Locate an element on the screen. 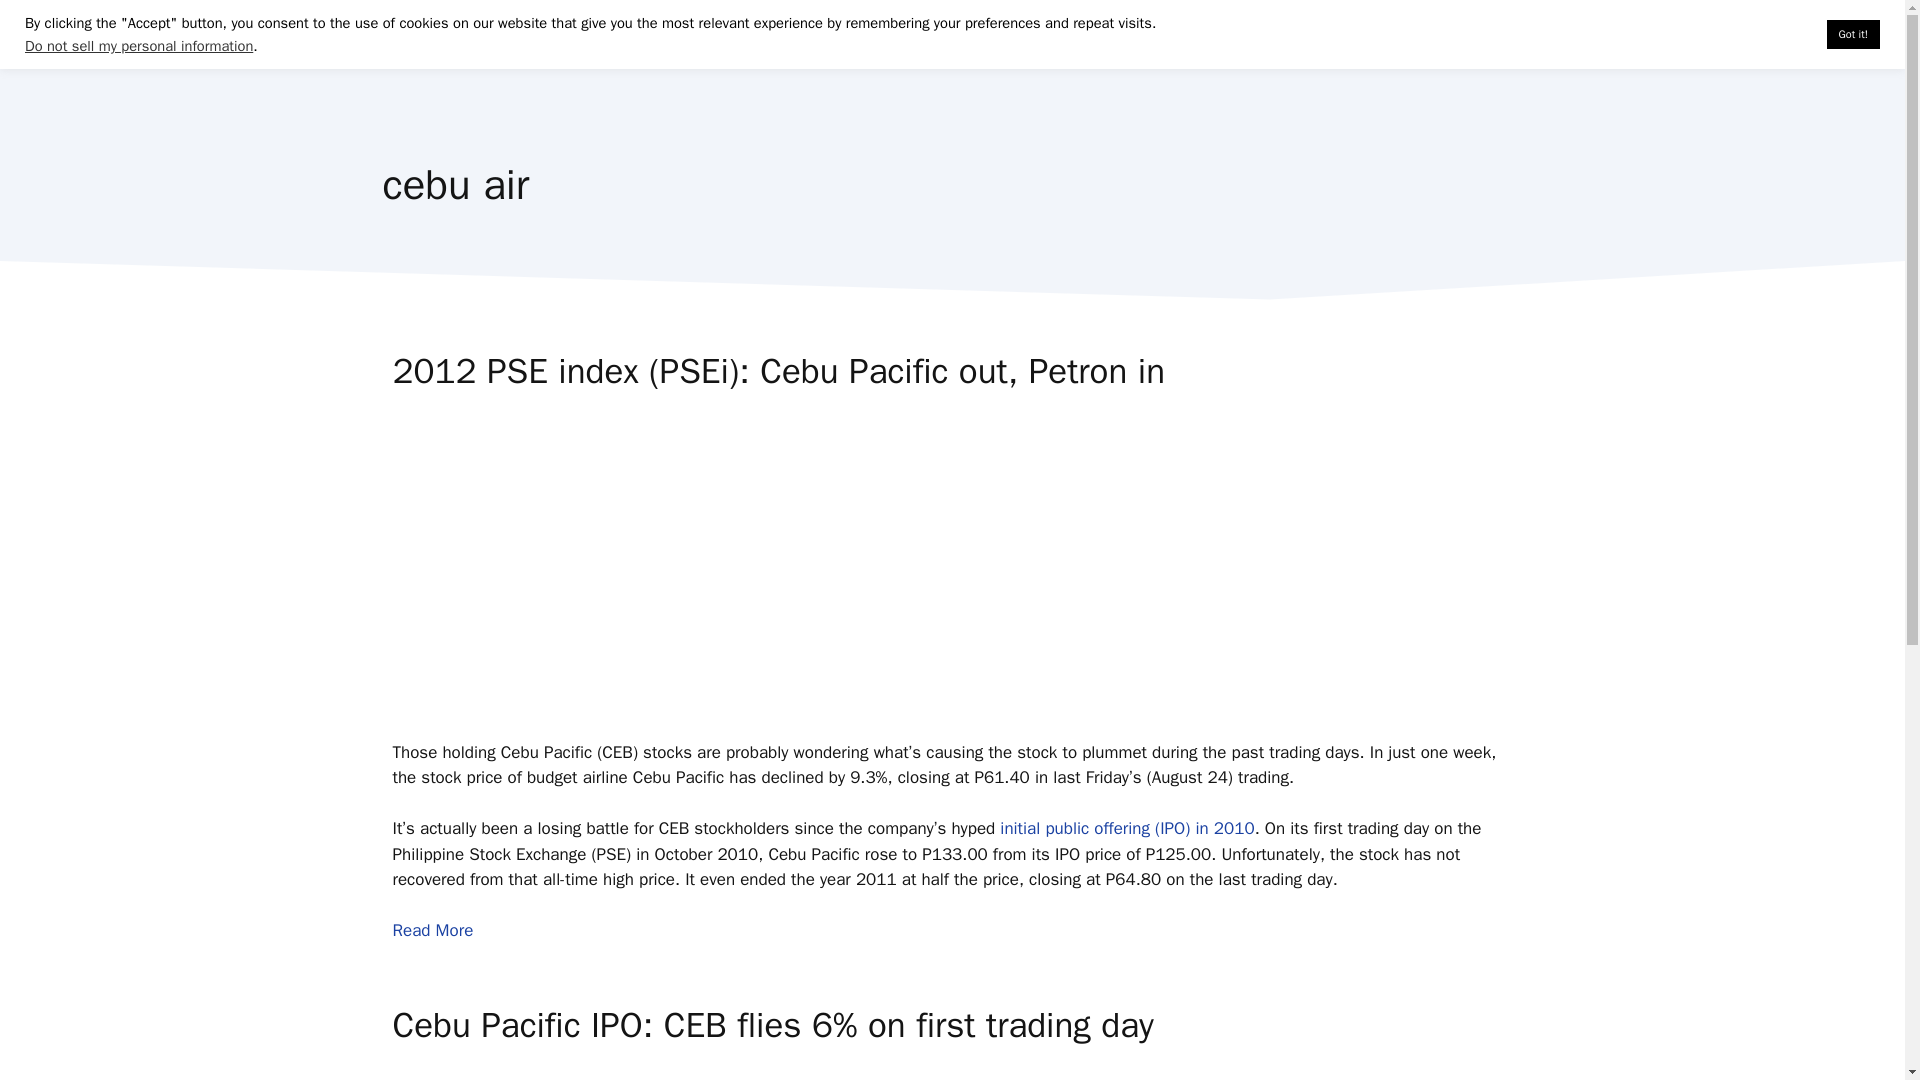 This screenshot has height=1080, width=1920. Do not sell my personal information is located at coordinates (138, 46).